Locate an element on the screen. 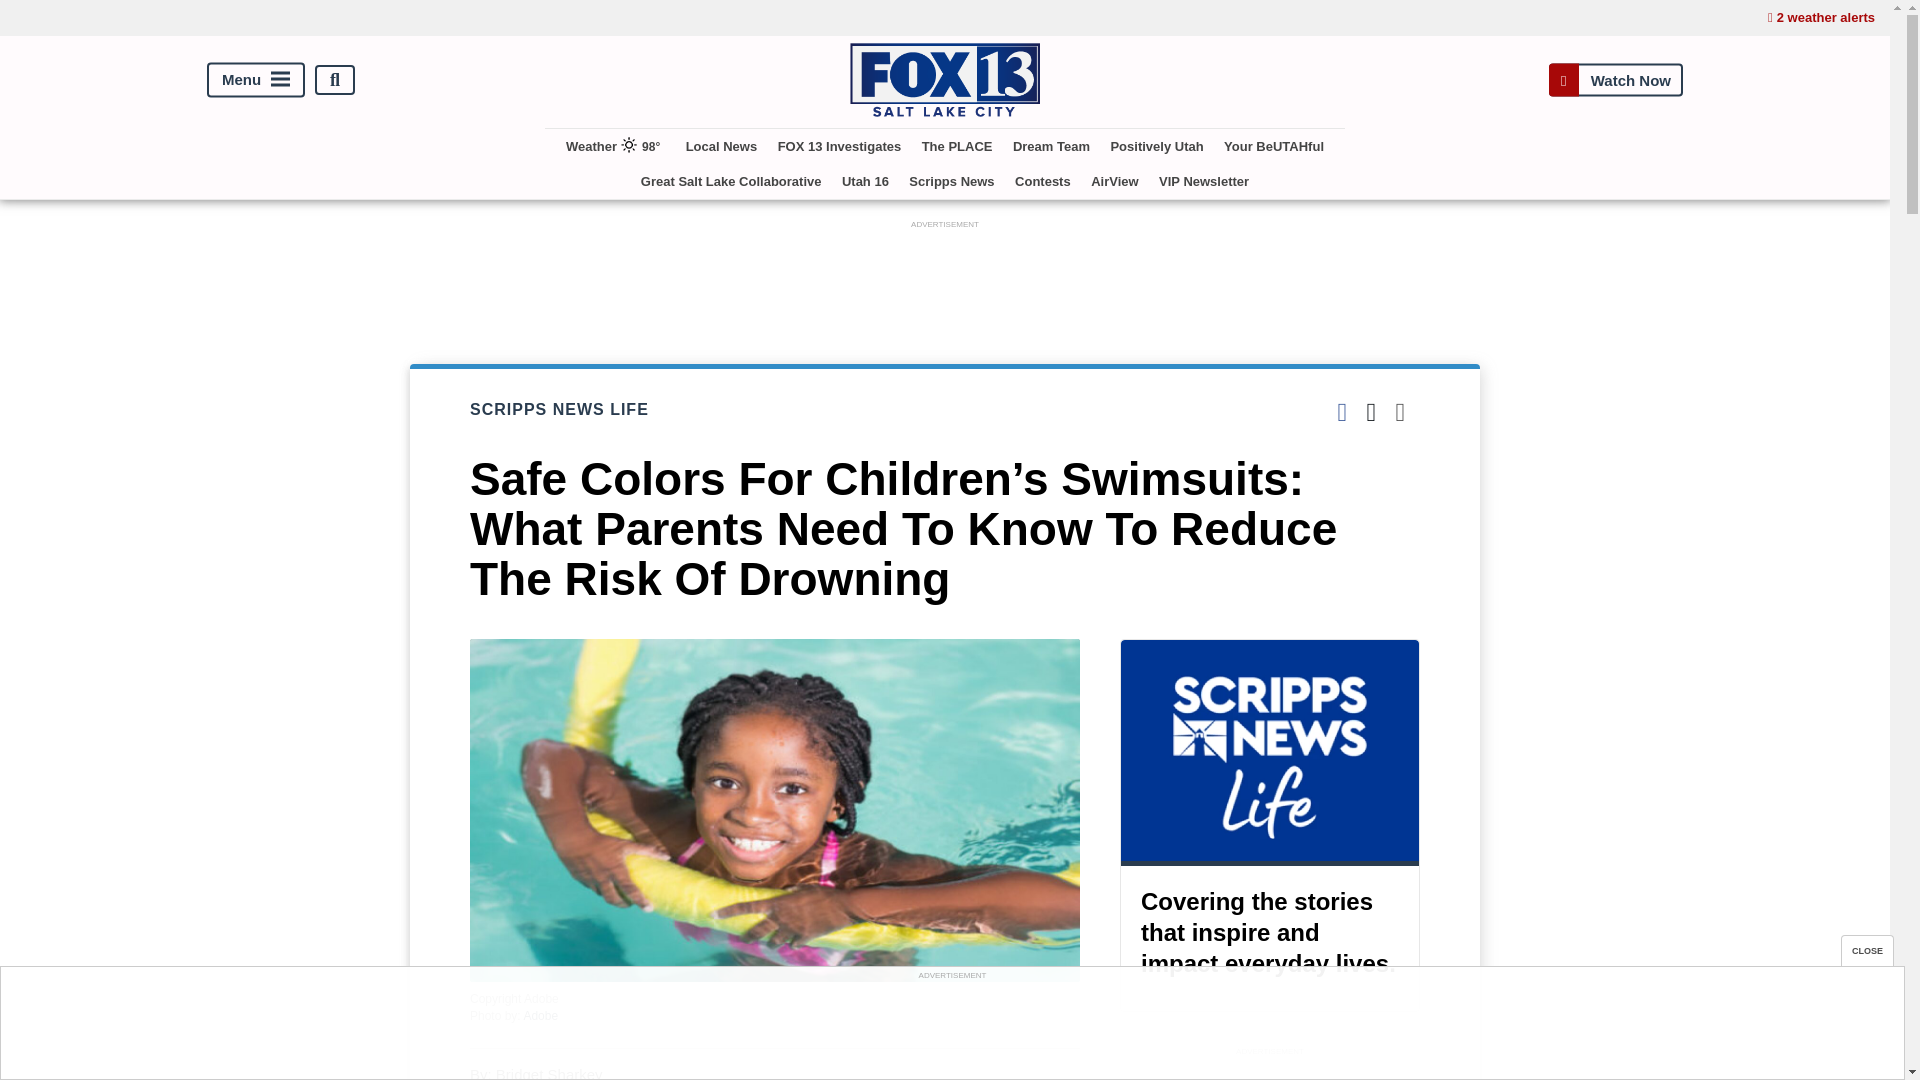 The height and width of the screenshot is (1080, 1920). 3rd party ad content is located at coordinates (945, 279).